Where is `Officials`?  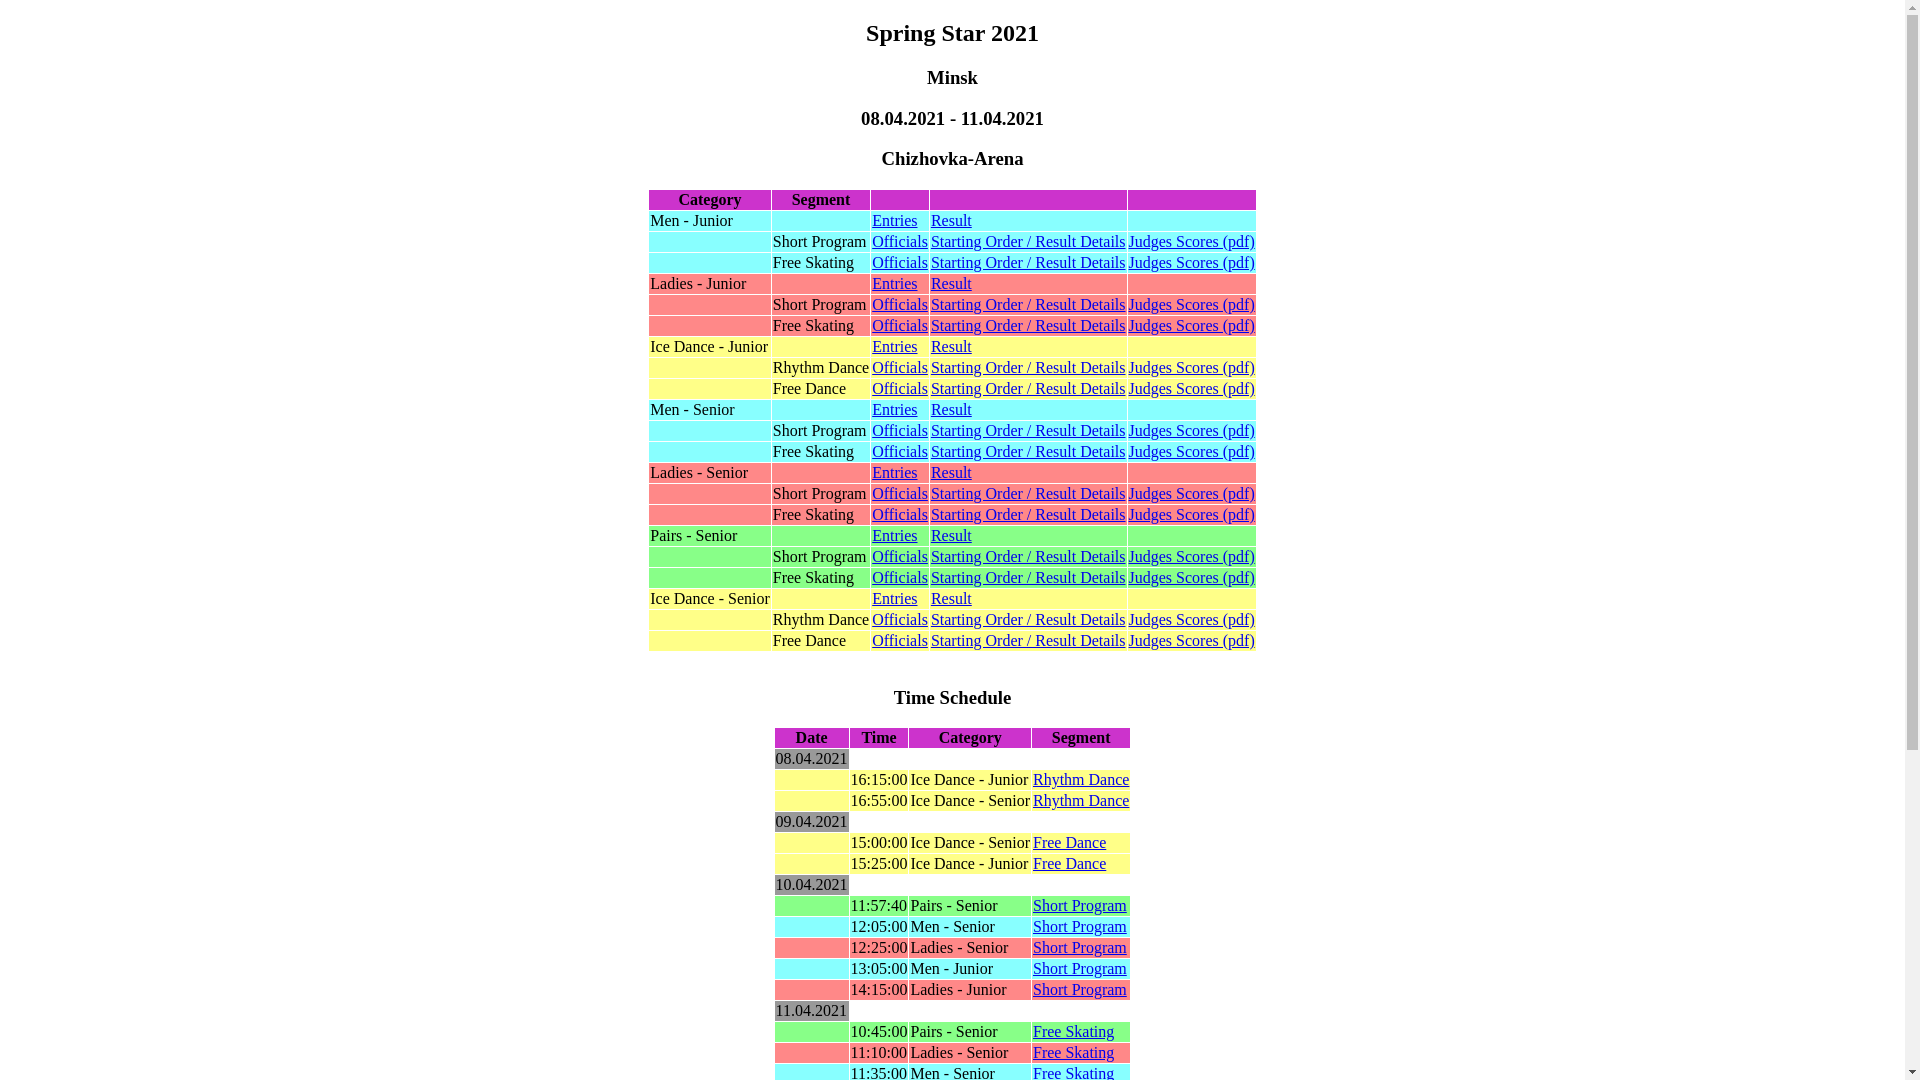
Officials is located at coordinates (900, 578).